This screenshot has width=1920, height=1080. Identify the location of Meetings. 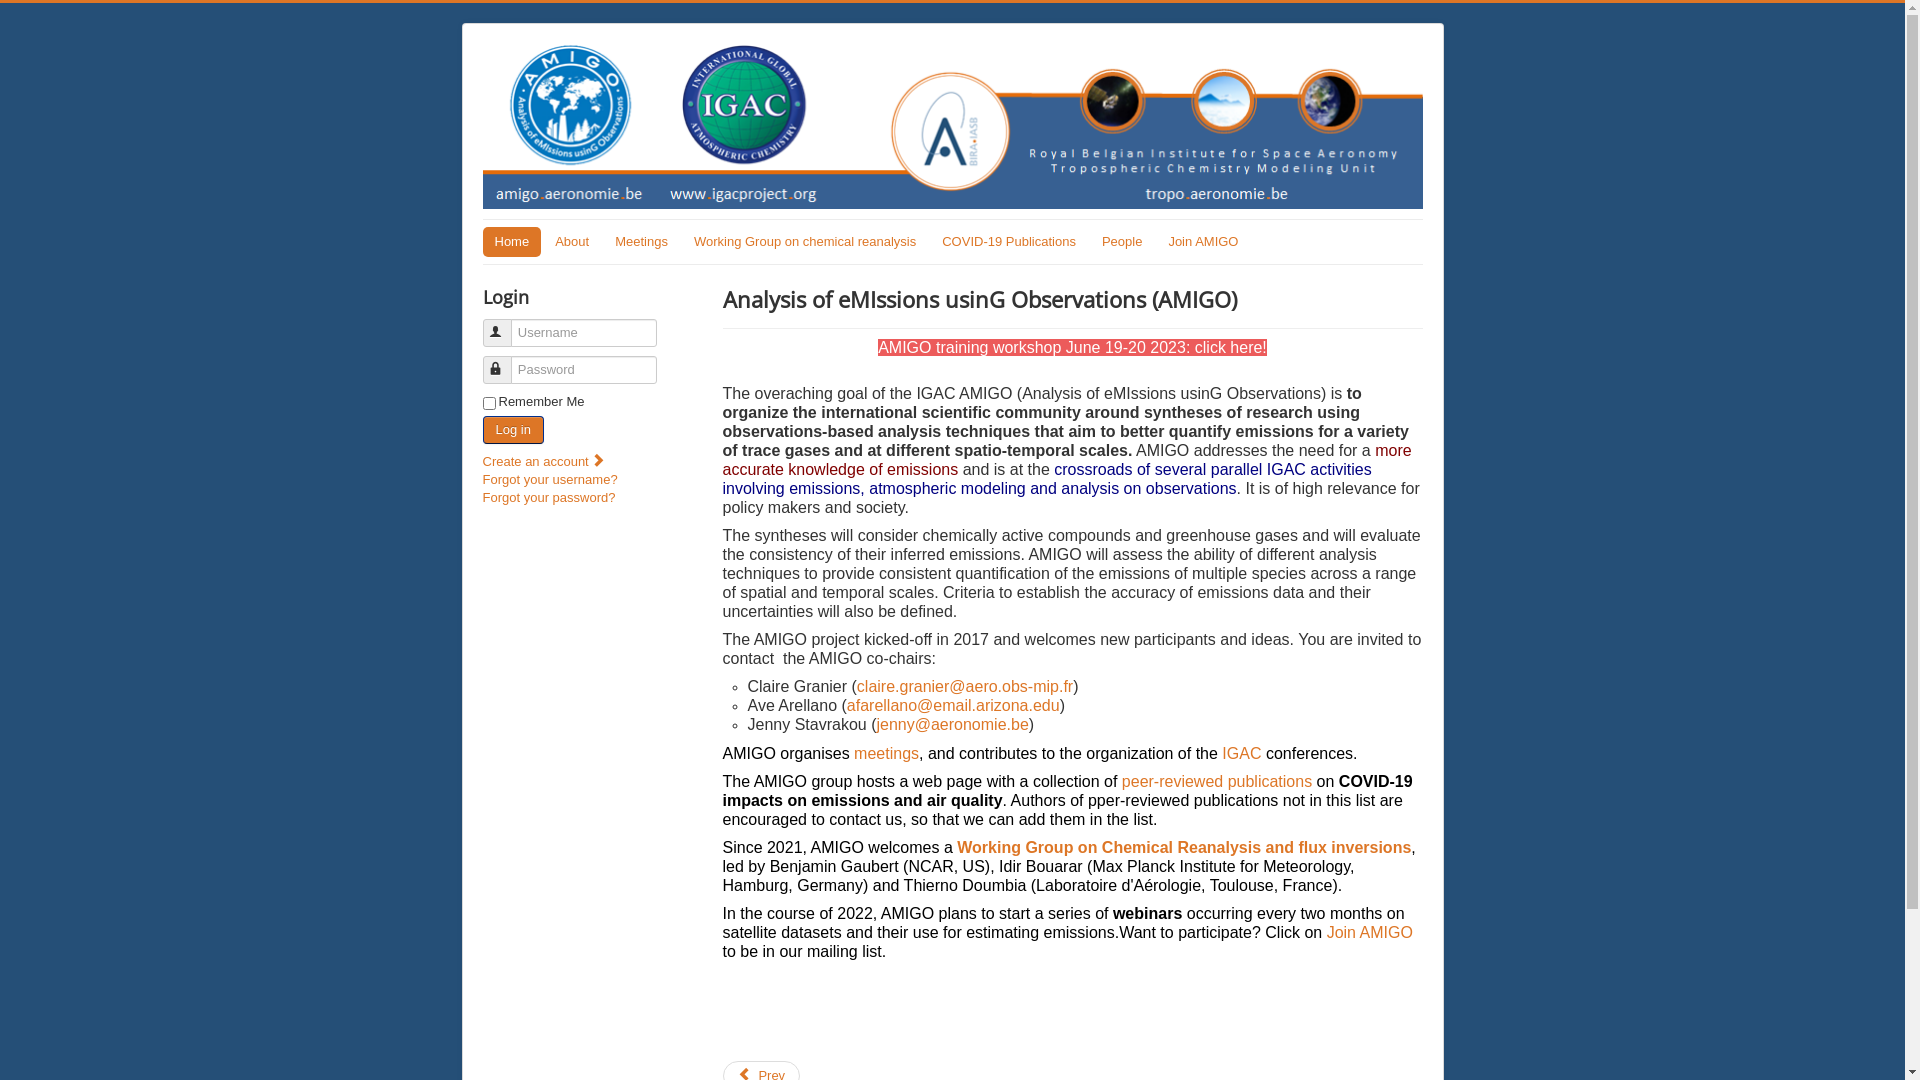
(642, 242).